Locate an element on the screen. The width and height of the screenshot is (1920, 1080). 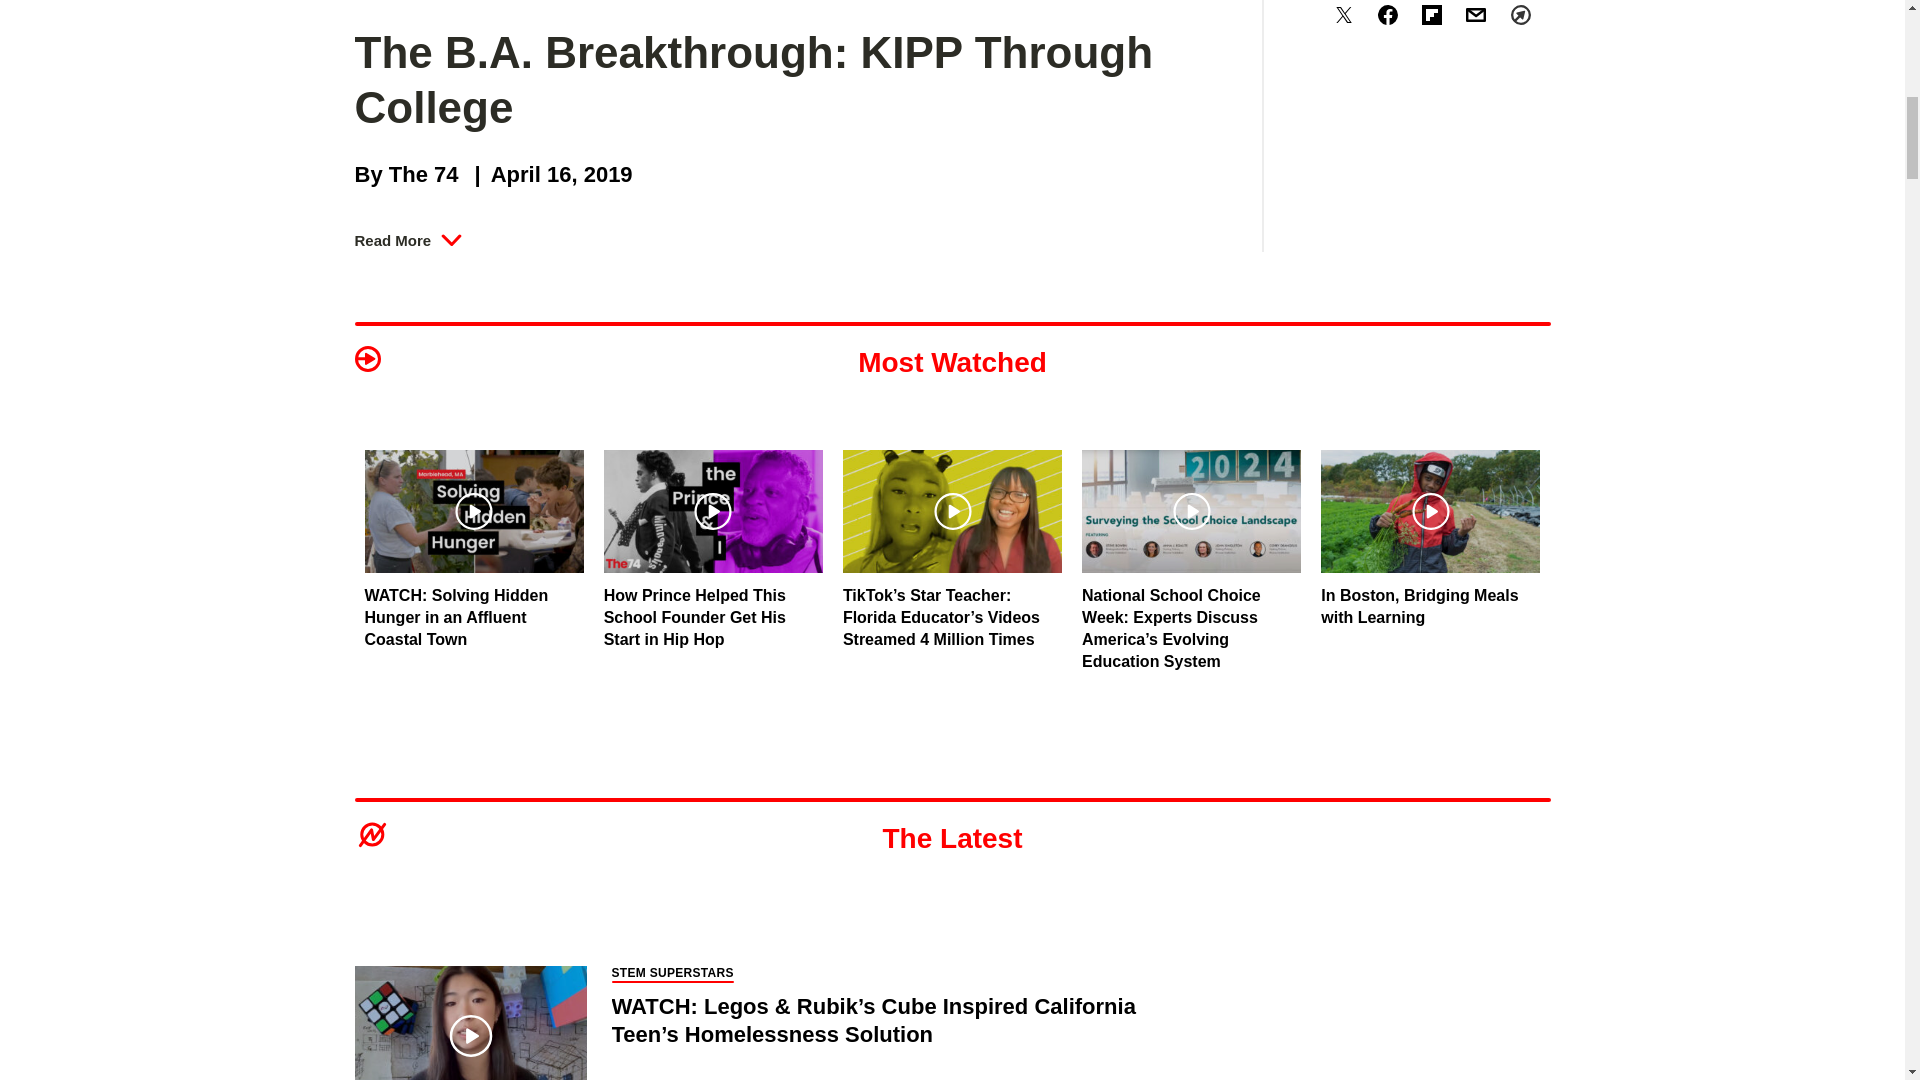
Youth Mental Health is located at coordinates (1030, 522).